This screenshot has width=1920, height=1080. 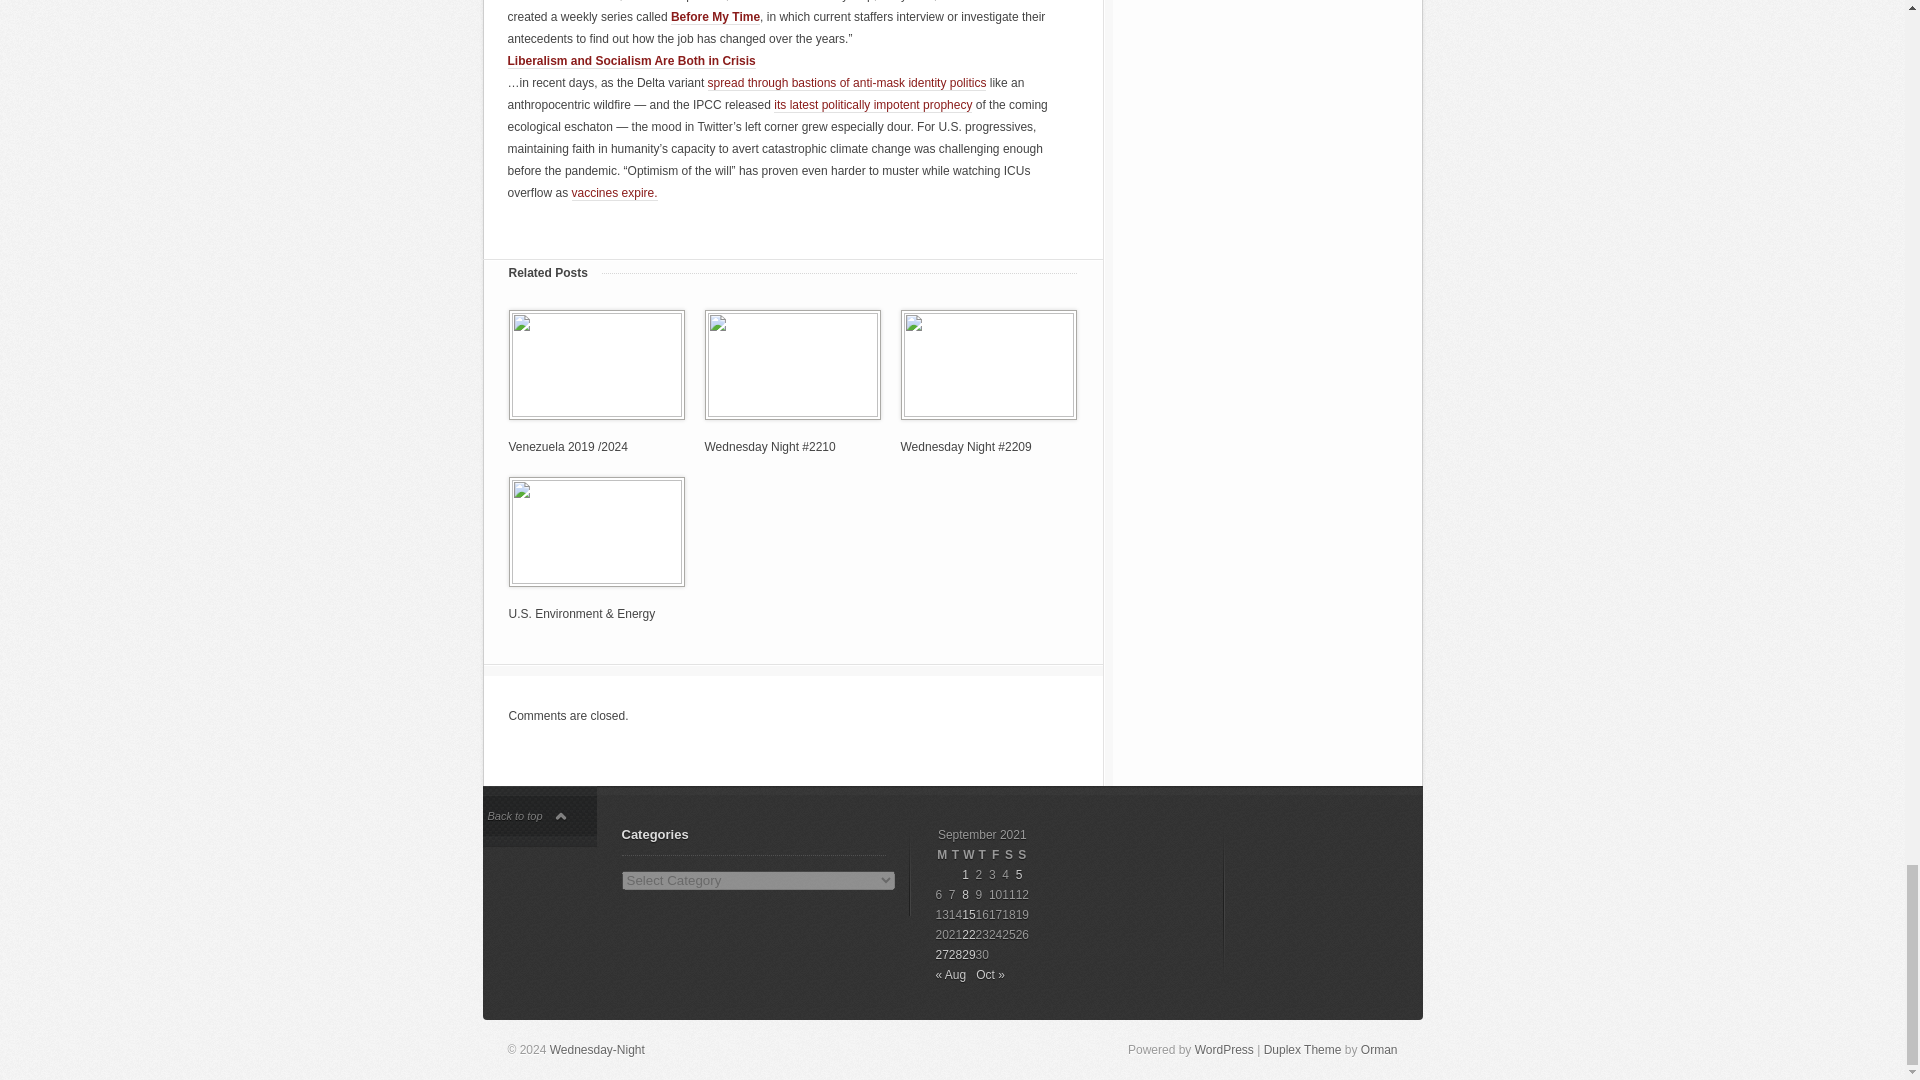 What do you see at coordinates (982, 854) in the screenshot?
I see `Thursday` at bounding box center [982, 854].